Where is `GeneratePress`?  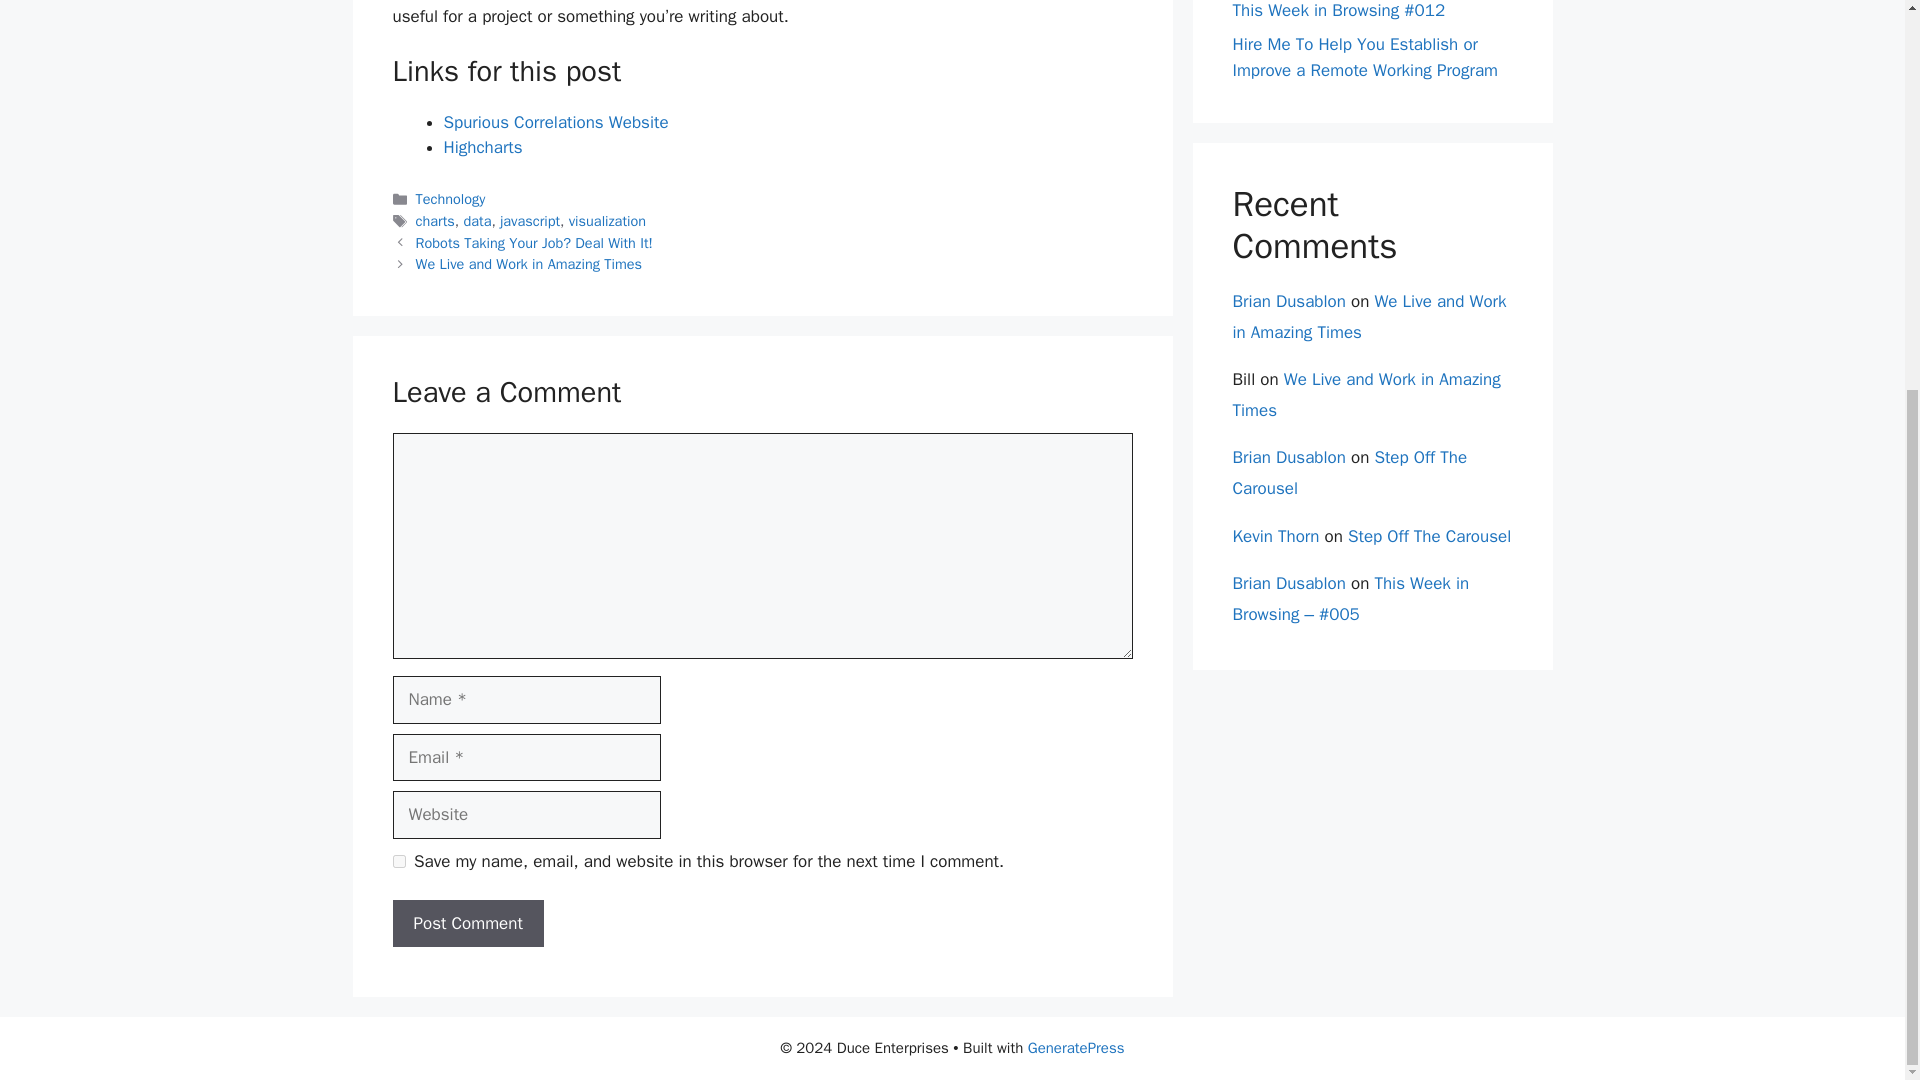 GeneratePress is located at coordinates (1076, 1048).